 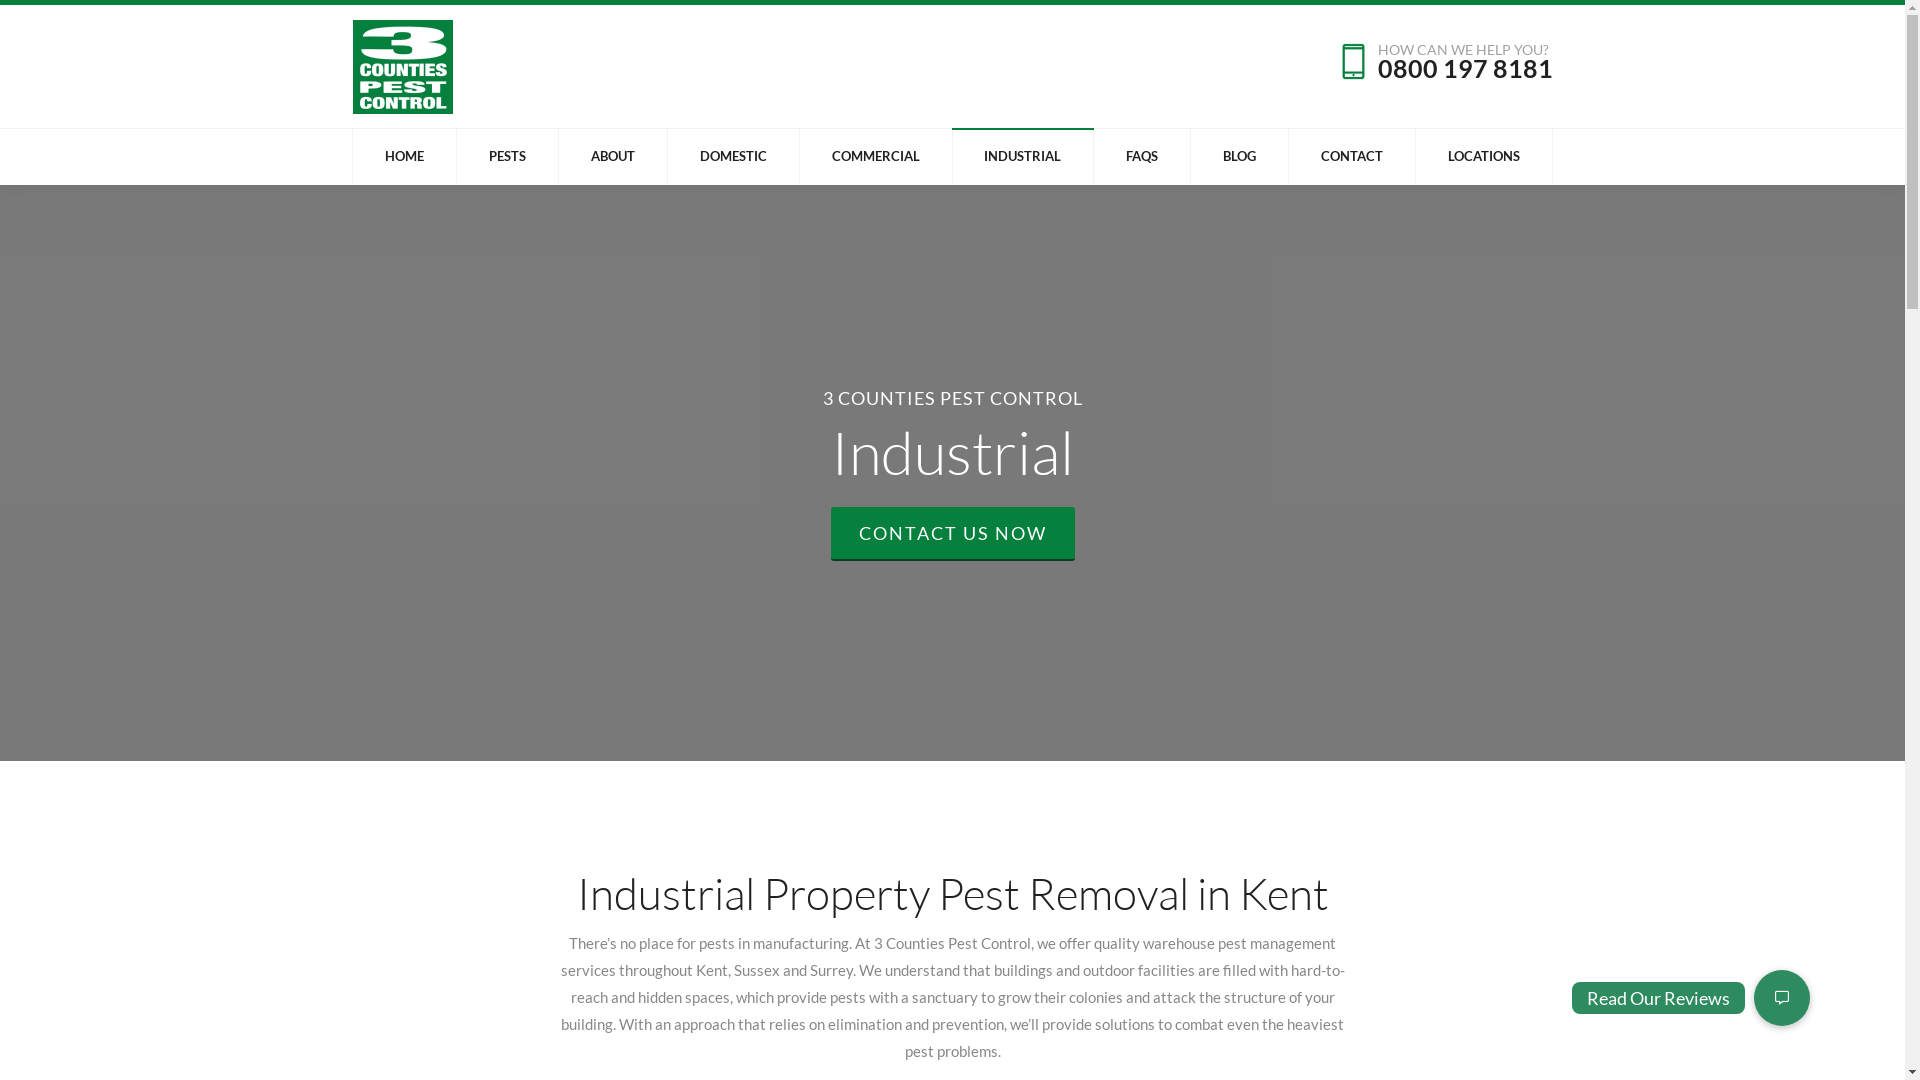 I want to click on HOW CAN WE HELP YOU?
0800 197 8181, so click(x=1464, y=62).